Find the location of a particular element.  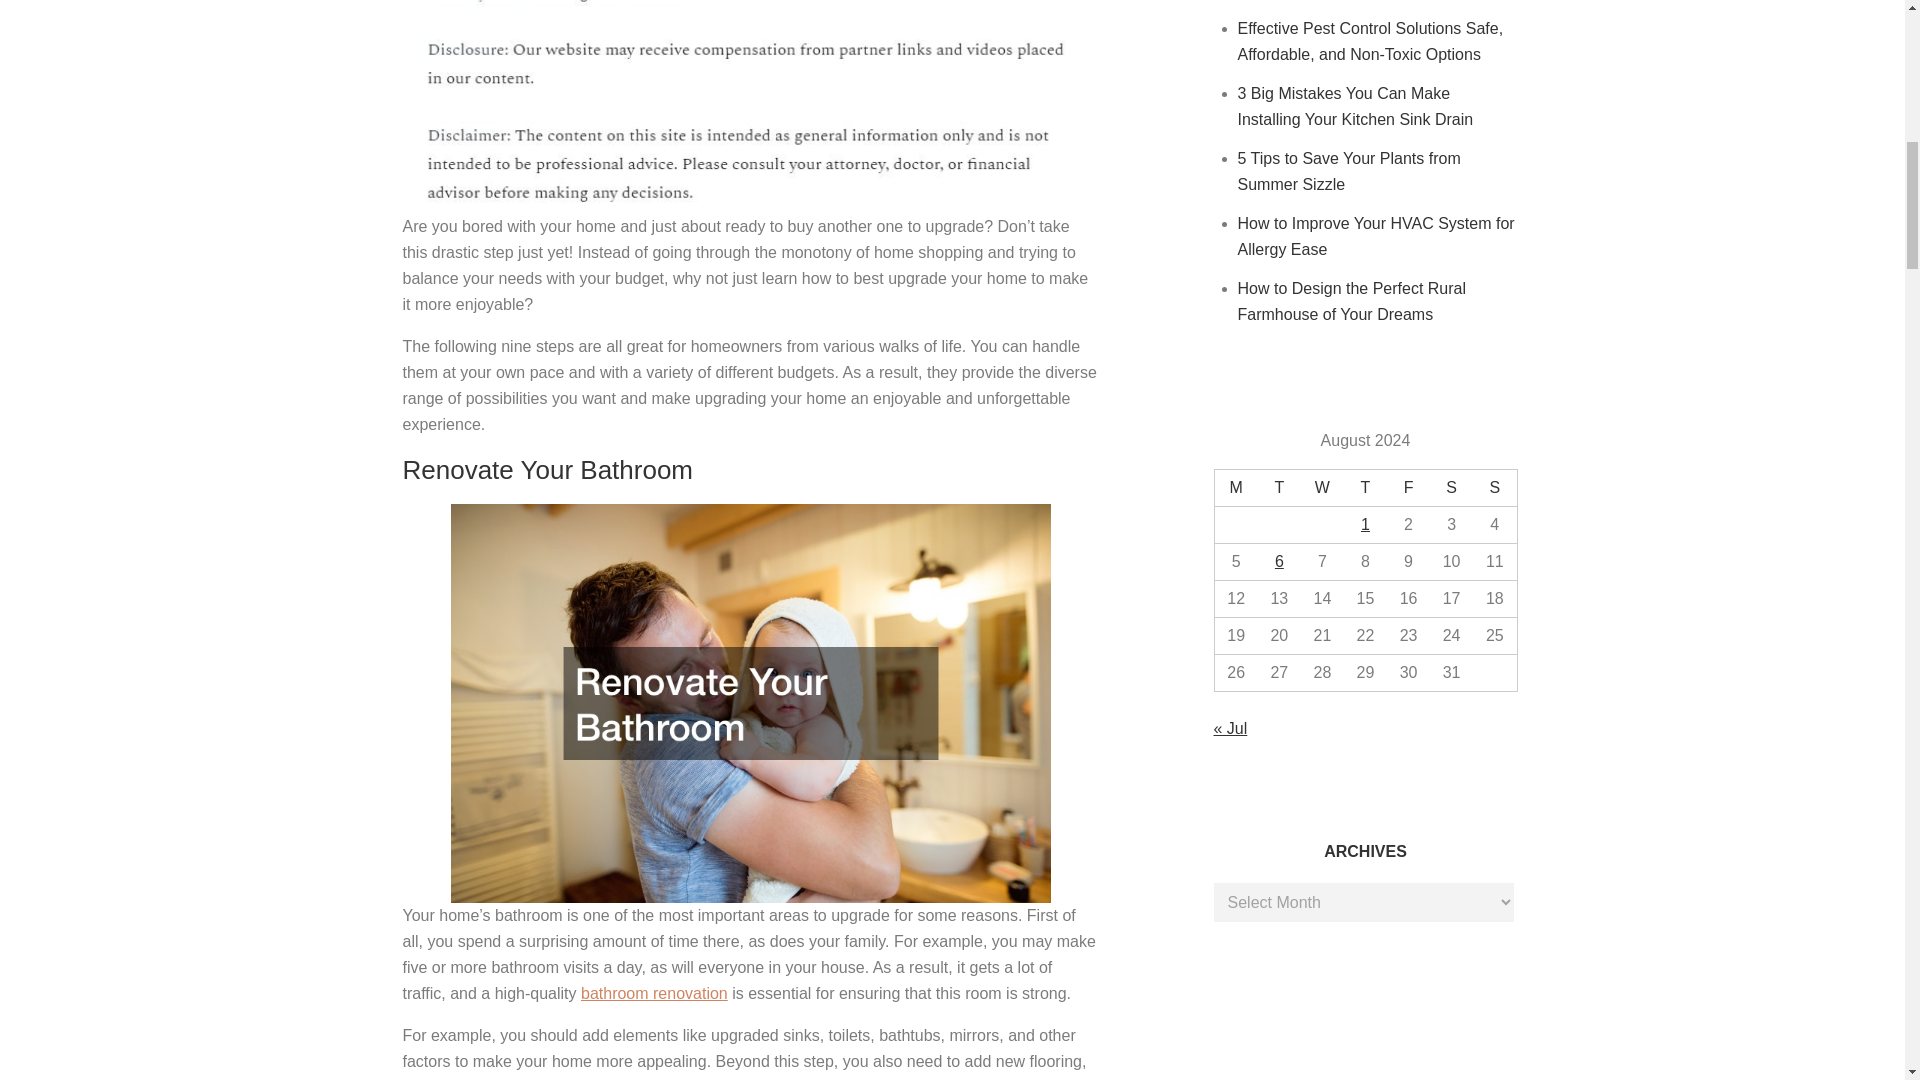

Sunday is located at coordinates (1494, 488).